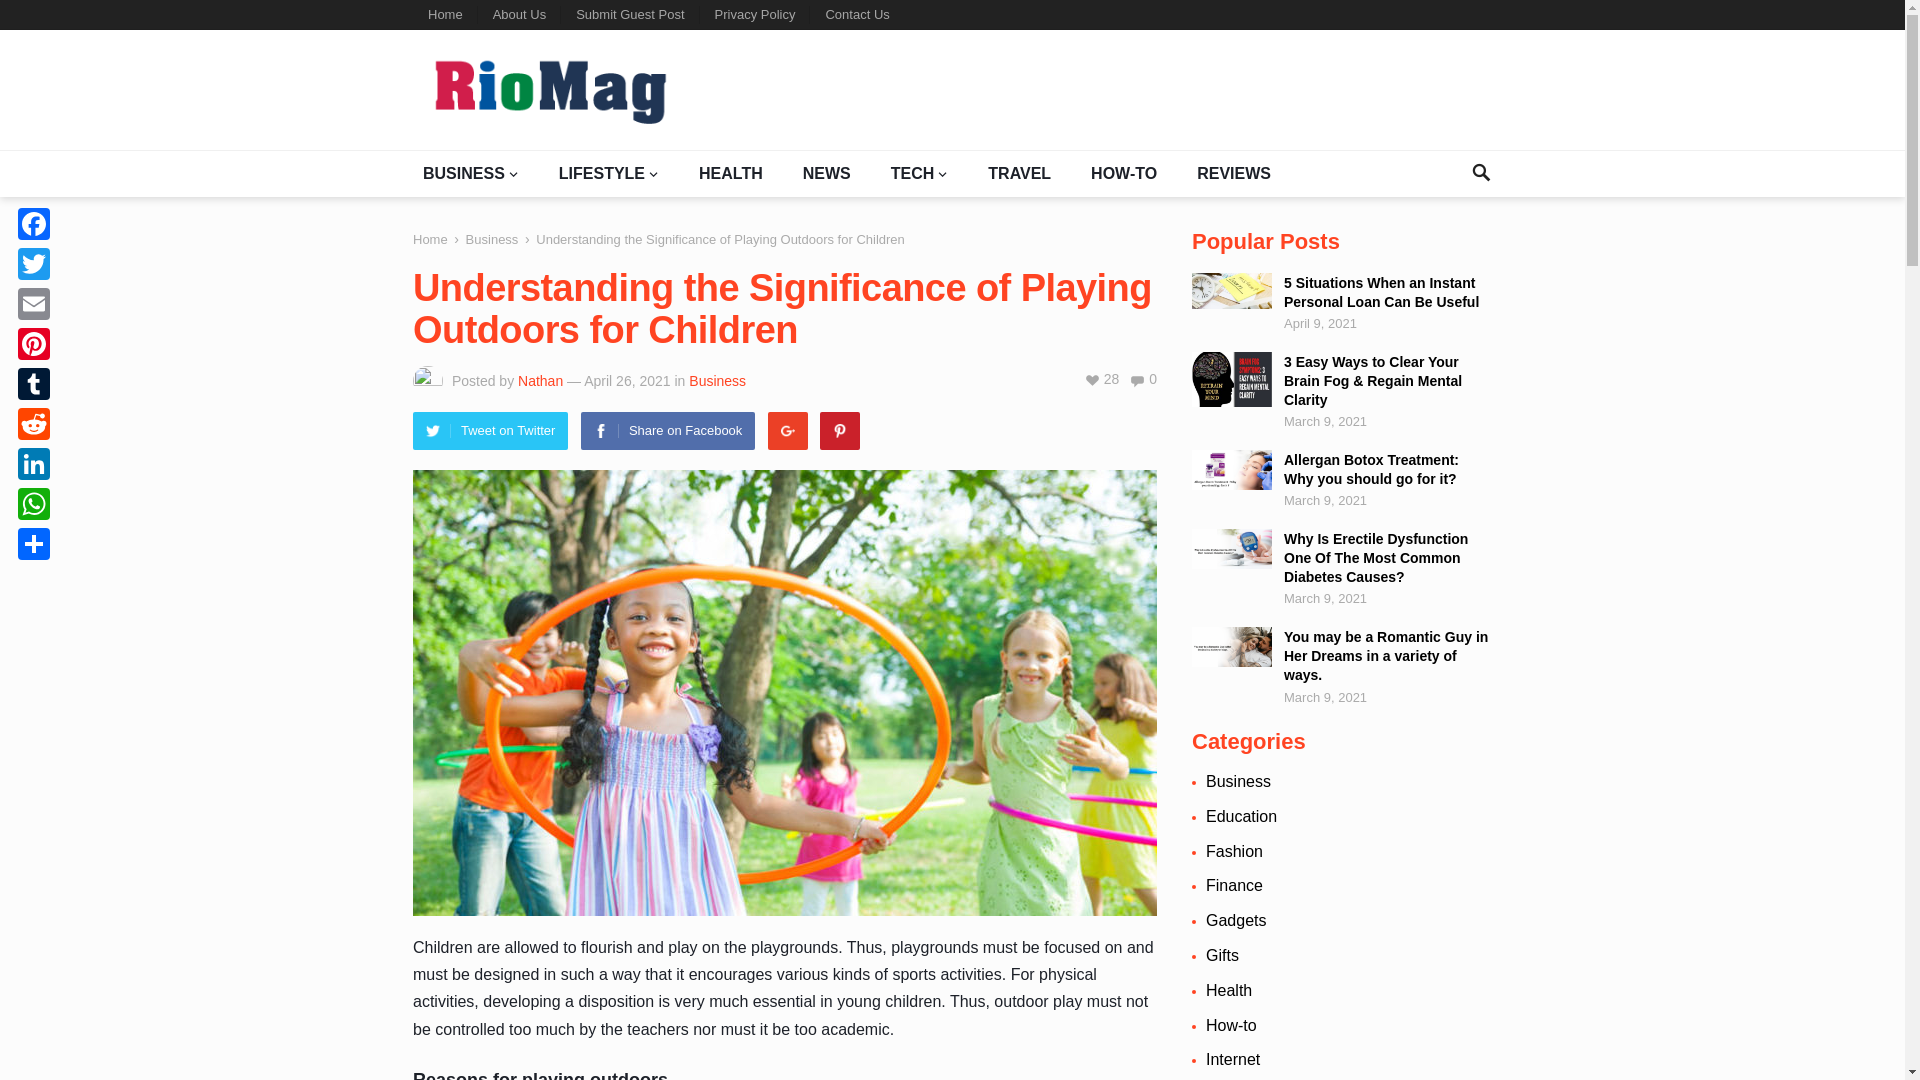 This screenshot has height=1080, width=1920. Describe the element at coordinates (629, 15) in the screenshot. I see `Submit Guest Post` at that location.